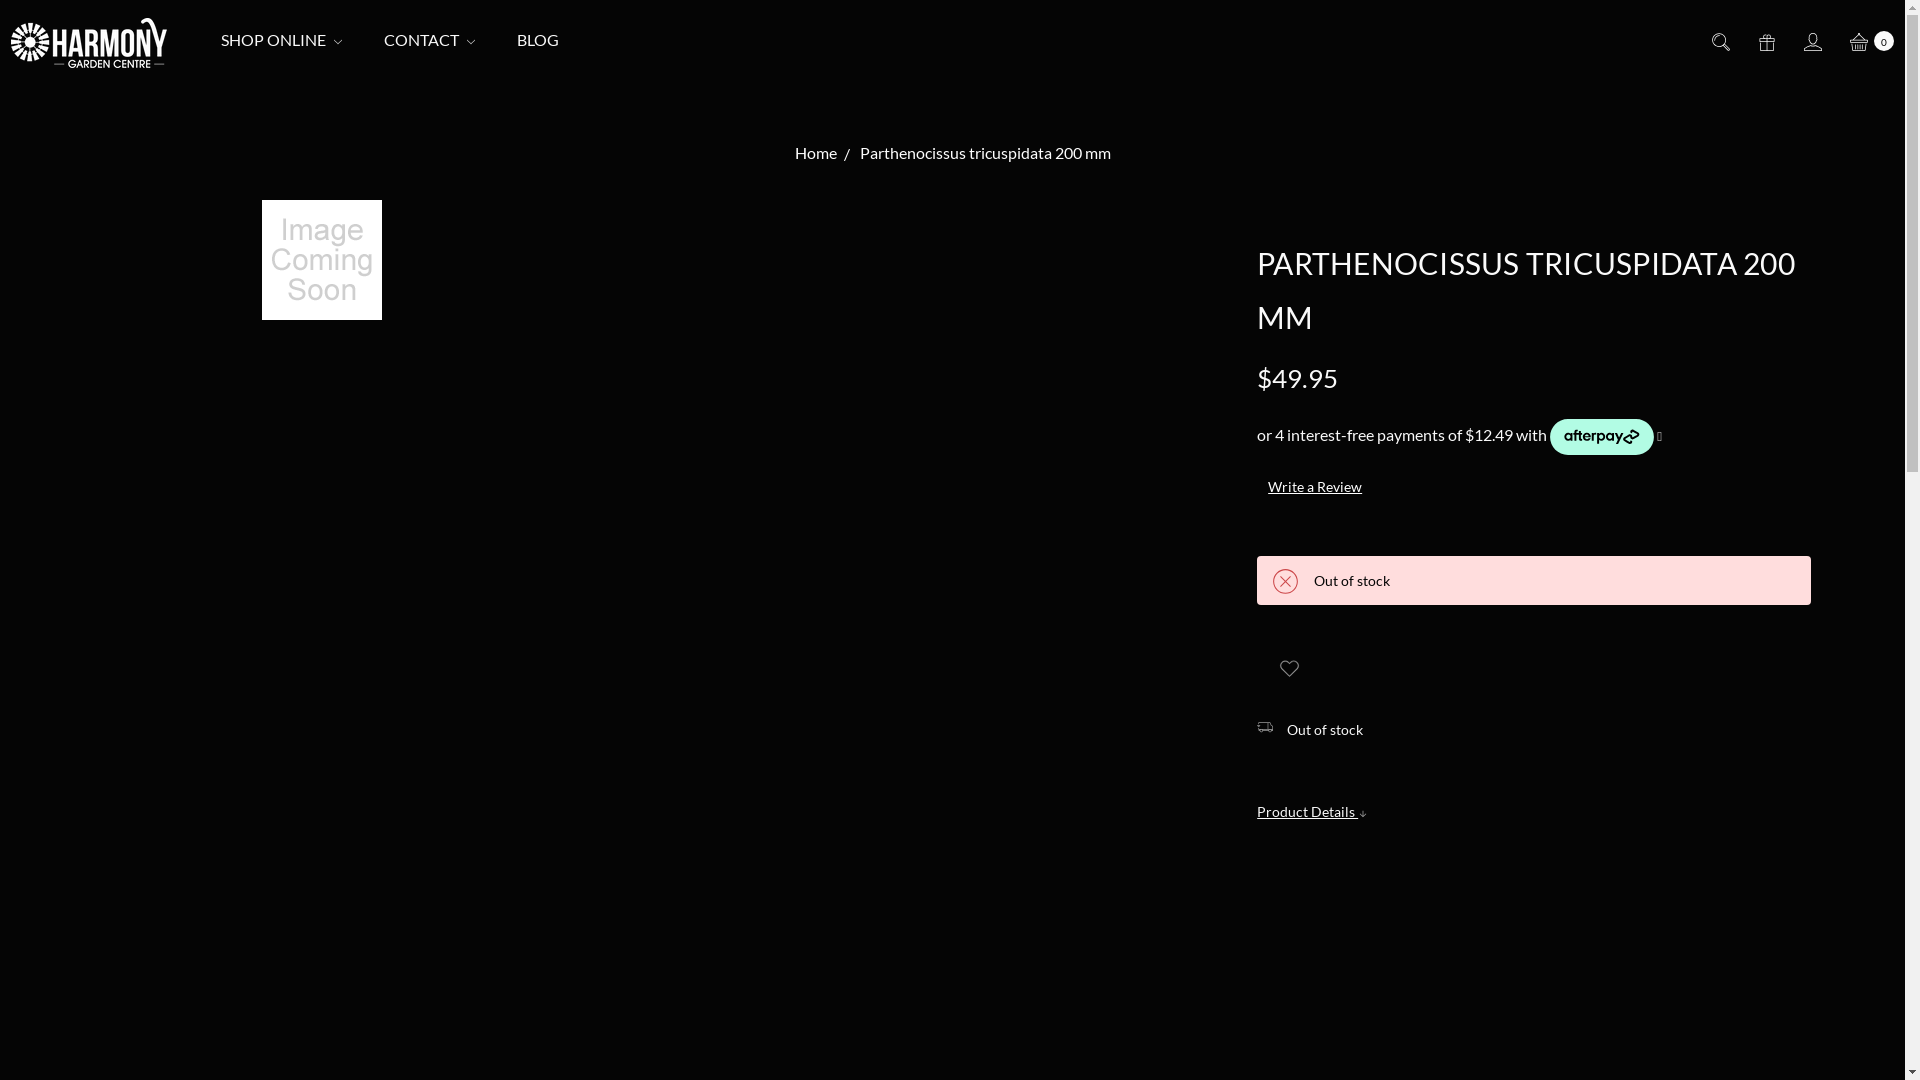 The height and width of the screenshot is (1080, 1920). I want to click on Home, so click(815, 152).